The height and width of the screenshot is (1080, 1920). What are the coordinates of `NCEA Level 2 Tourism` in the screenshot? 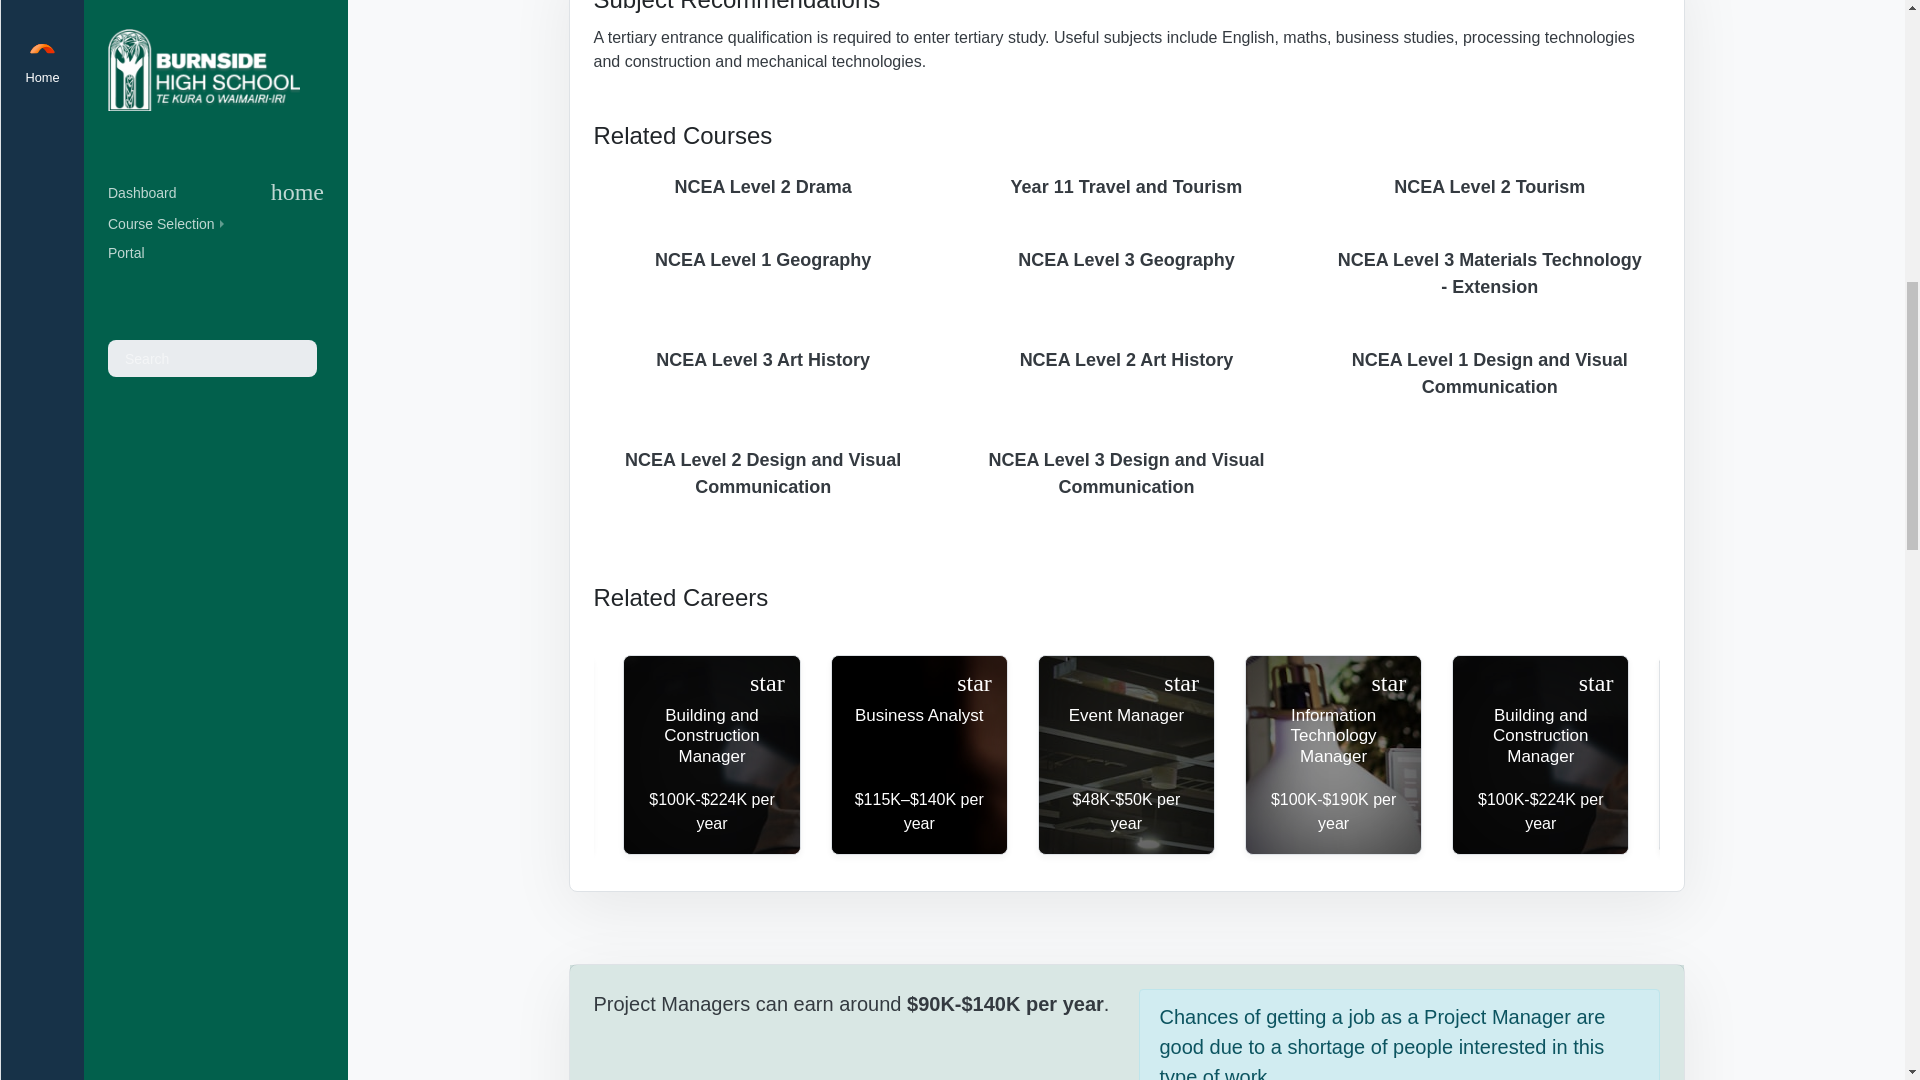 It's located at (1489, 187).